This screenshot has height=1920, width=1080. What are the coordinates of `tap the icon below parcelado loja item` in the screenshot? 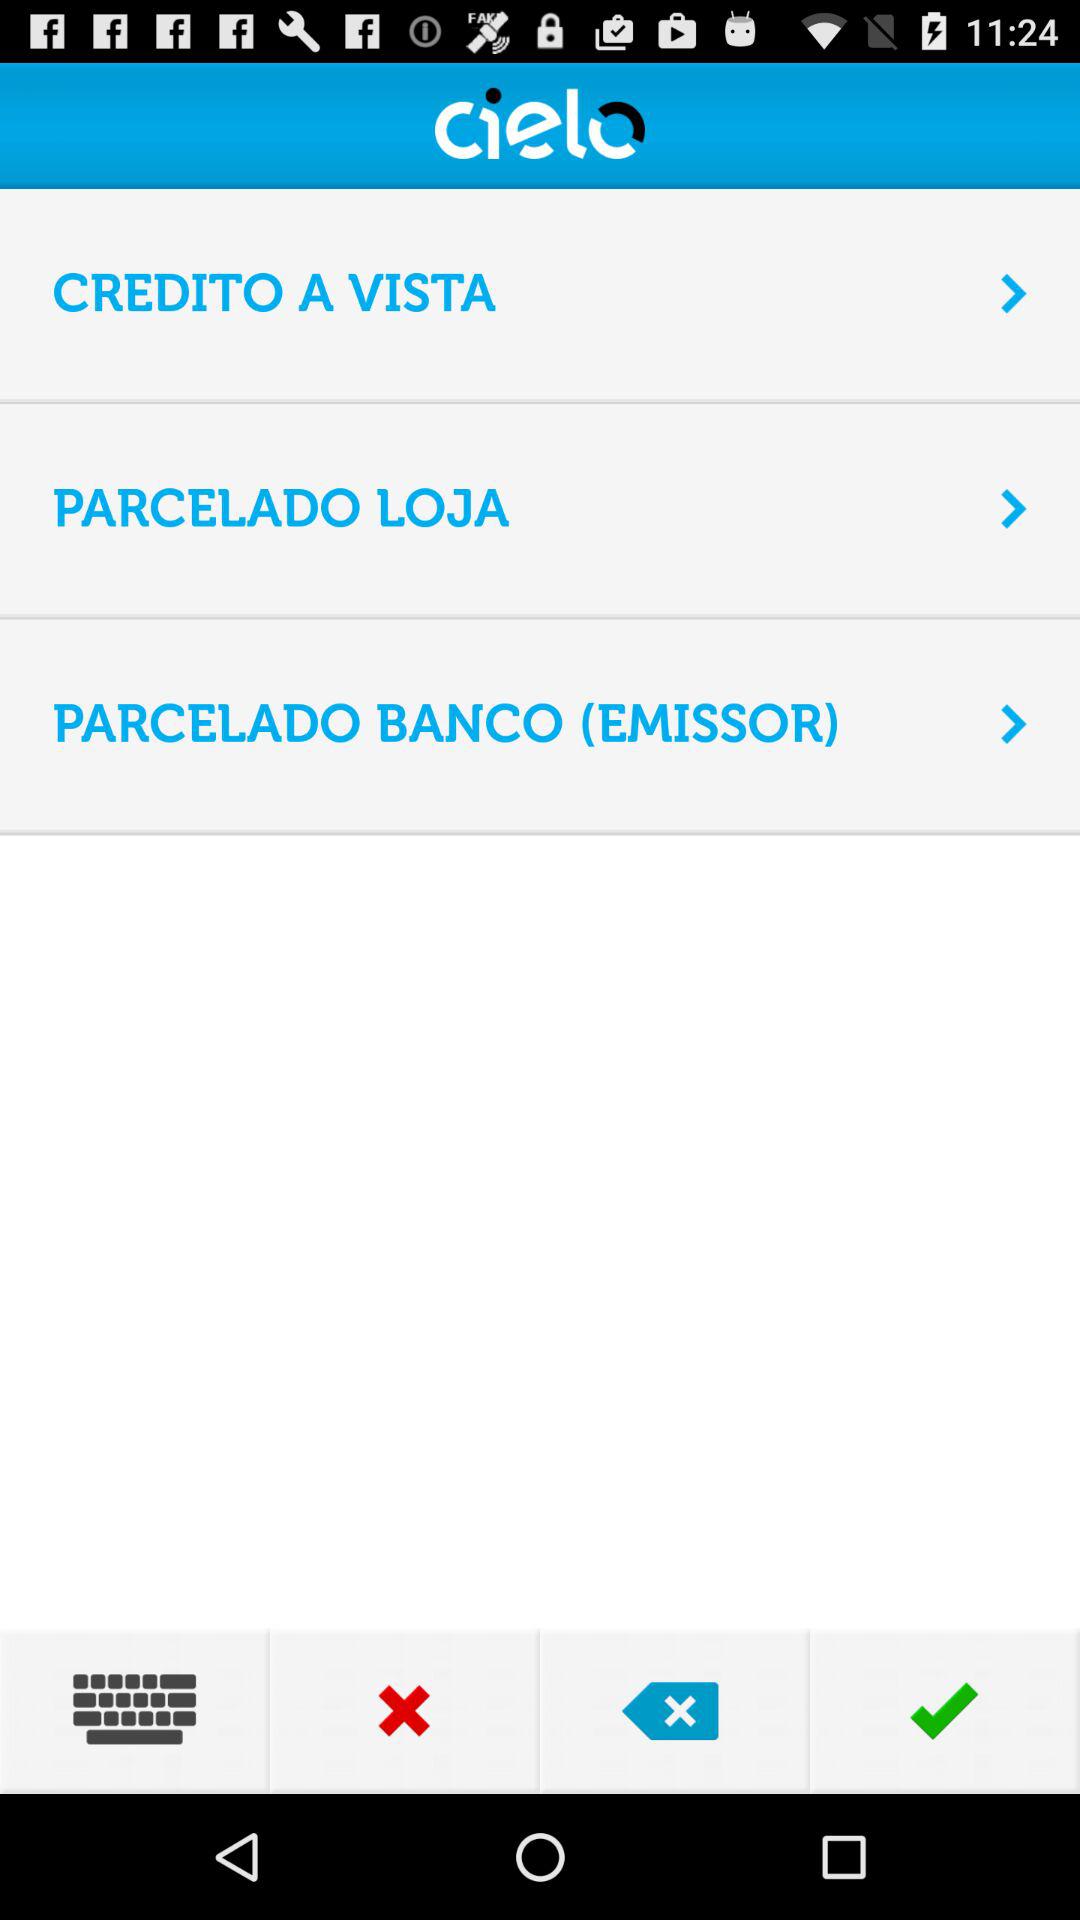 It's located at (540, 616).